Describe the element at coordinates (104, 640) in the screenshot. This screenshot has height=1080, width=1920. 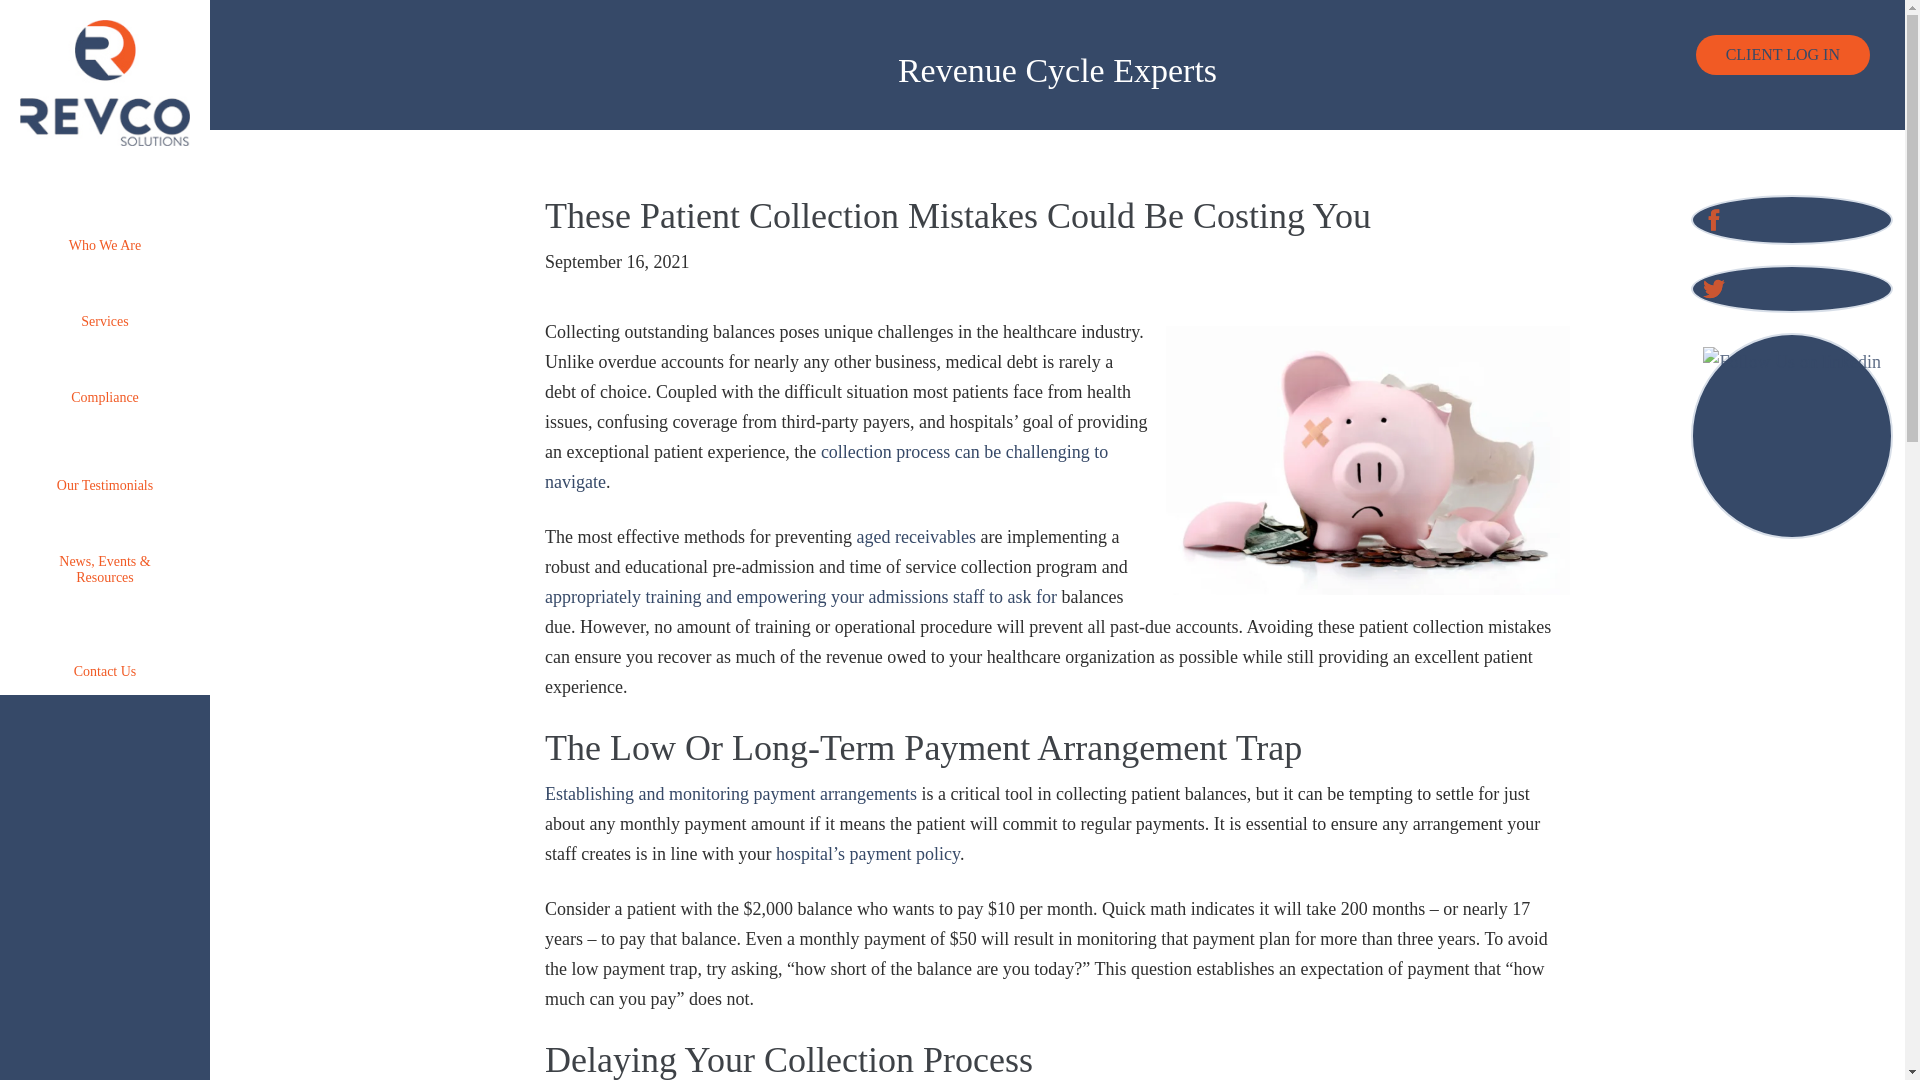
I see `Contact Us` at that location.